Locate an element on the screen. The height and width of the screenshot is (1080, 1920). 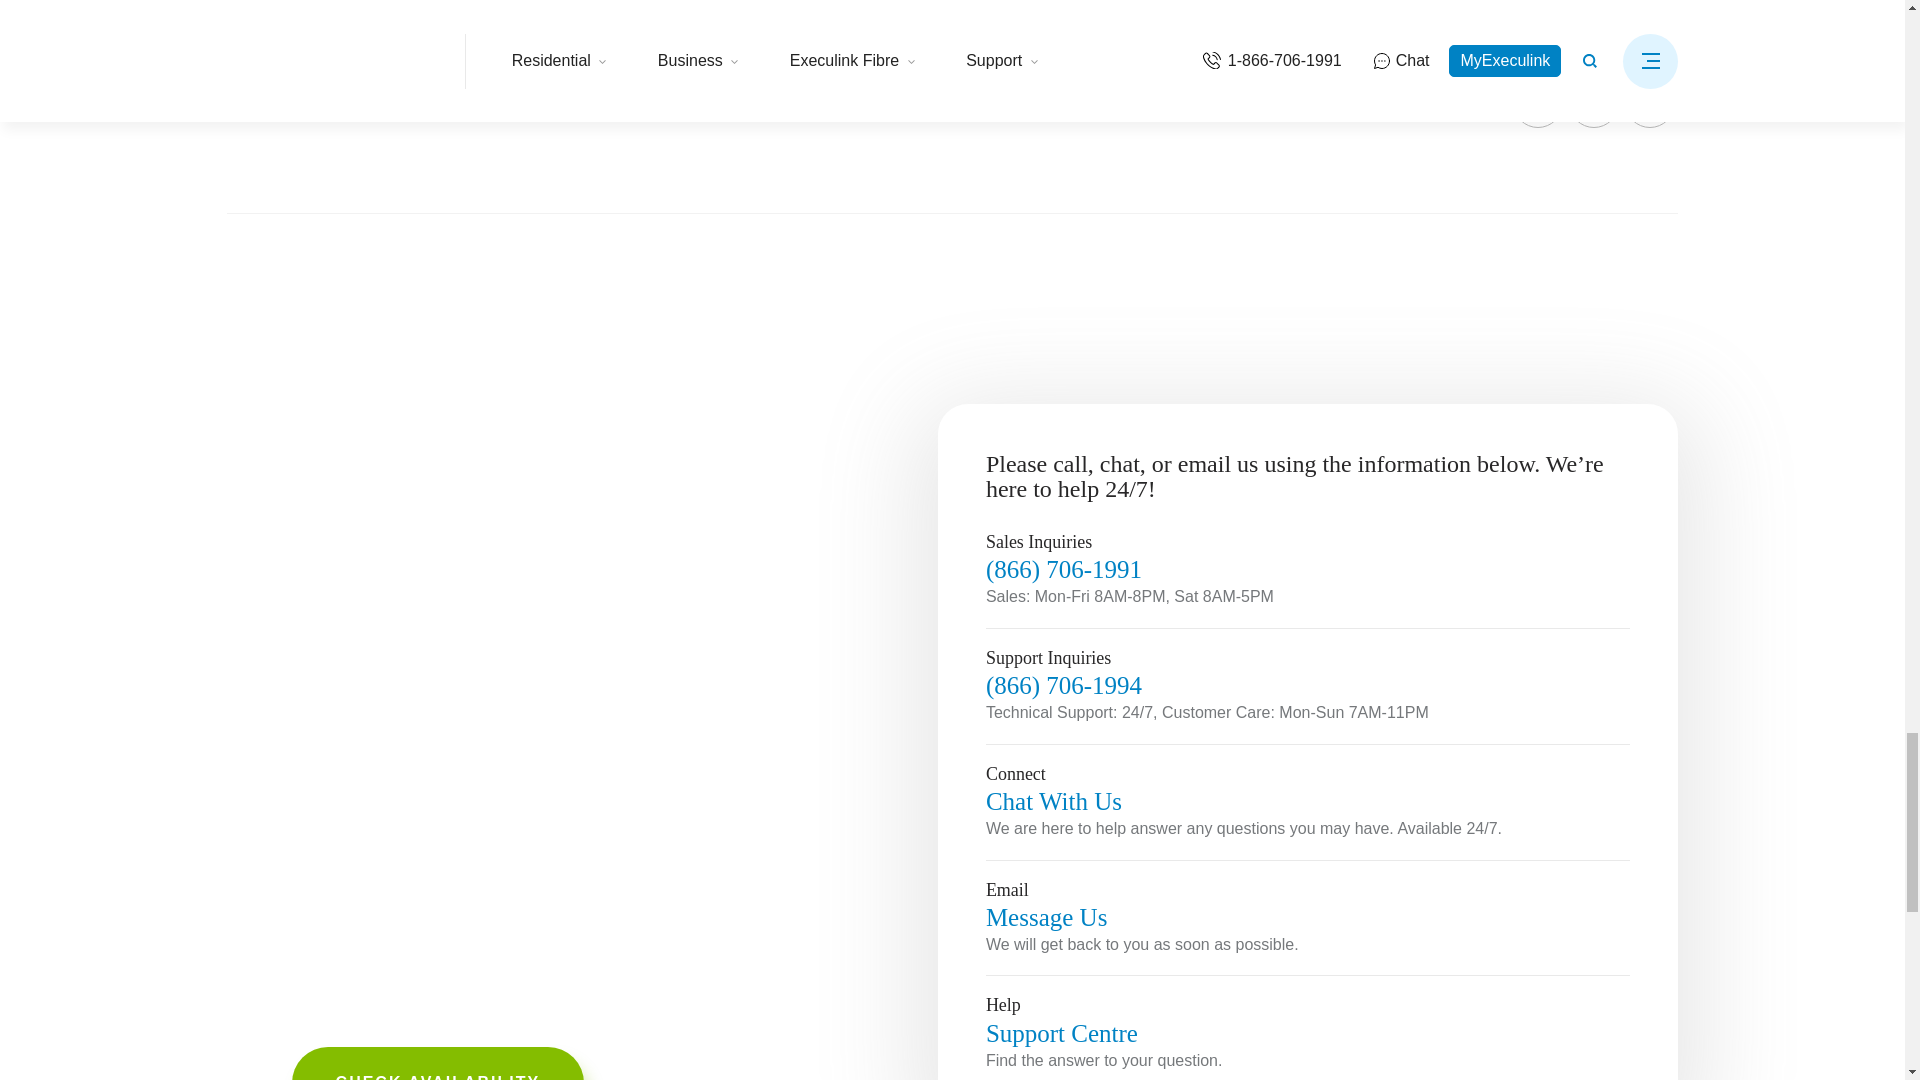
Facebook is located at coordinates (1537, 102).